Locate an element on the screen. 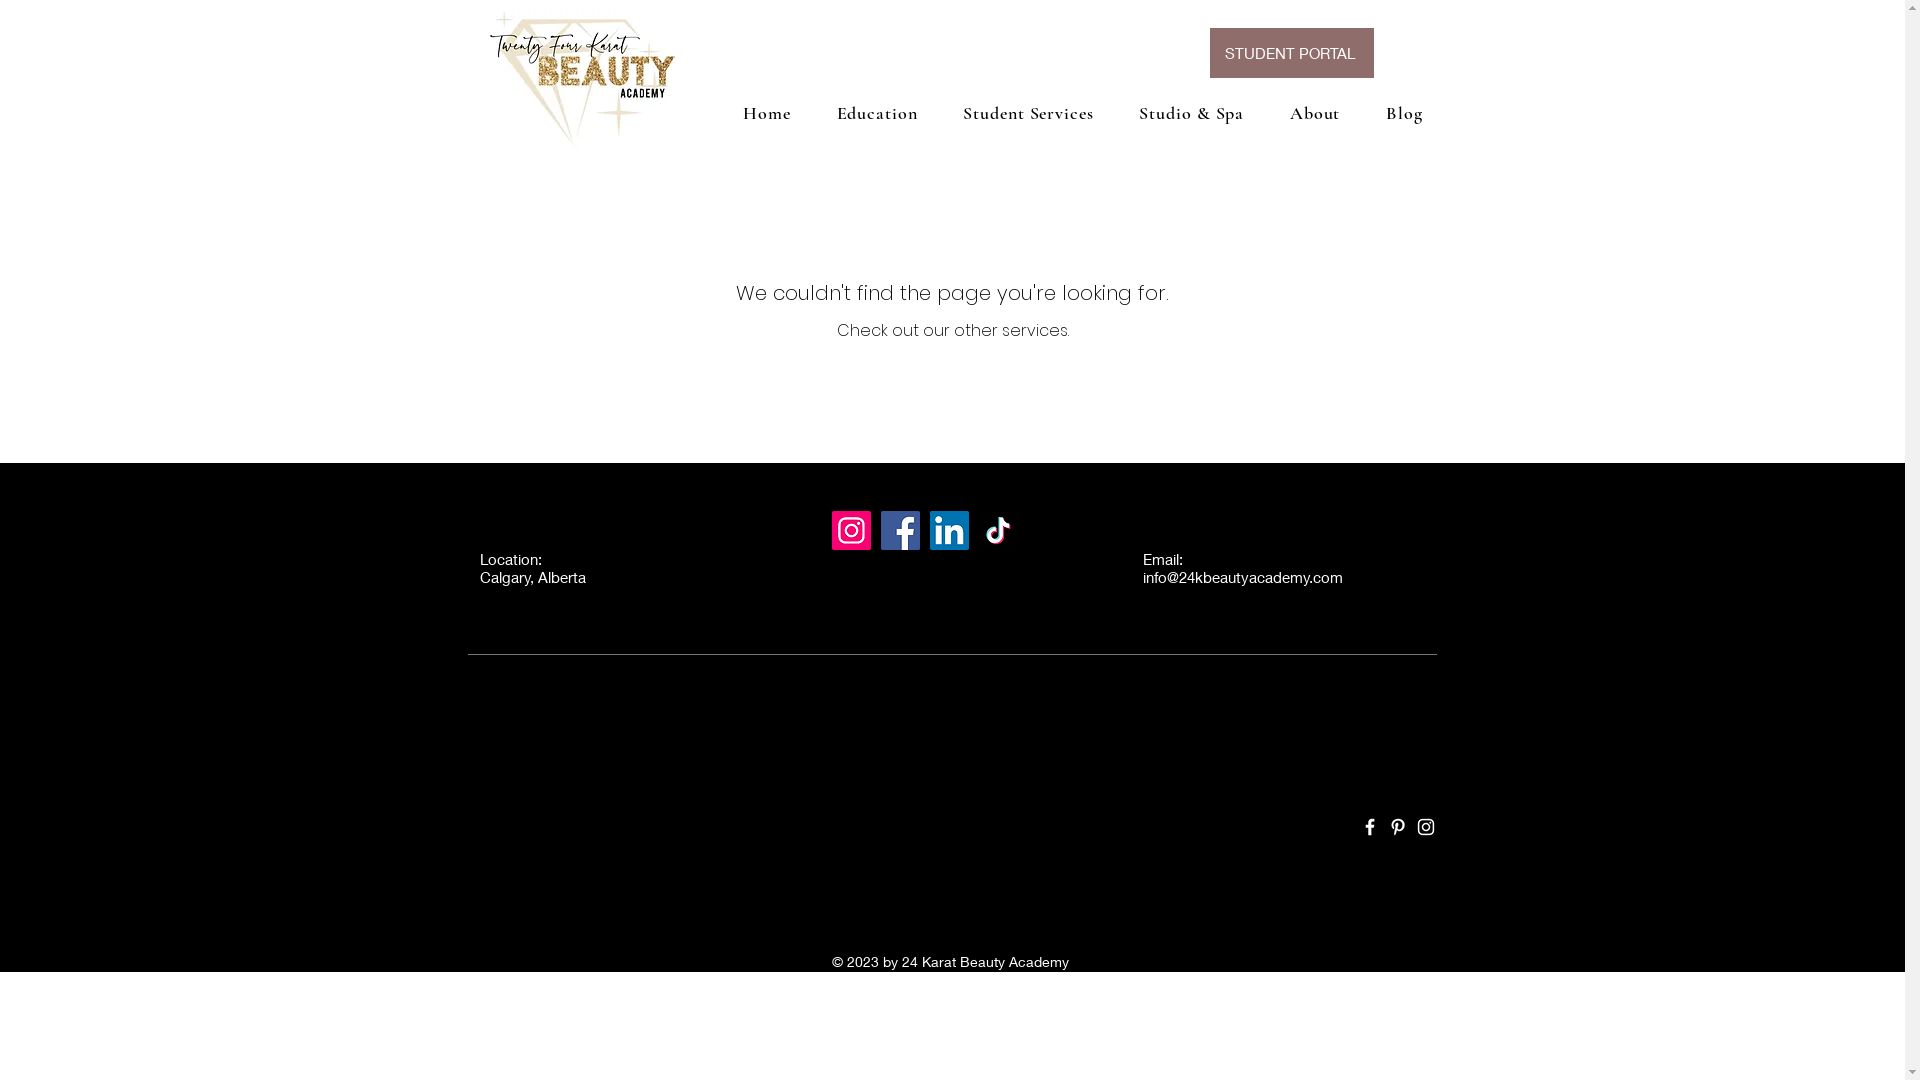 This screenshot has height=1080, width=1920. glitter-lashes-logo_6181d2ad585273_69401884_1.jpg is located at coordinates (580, 78).